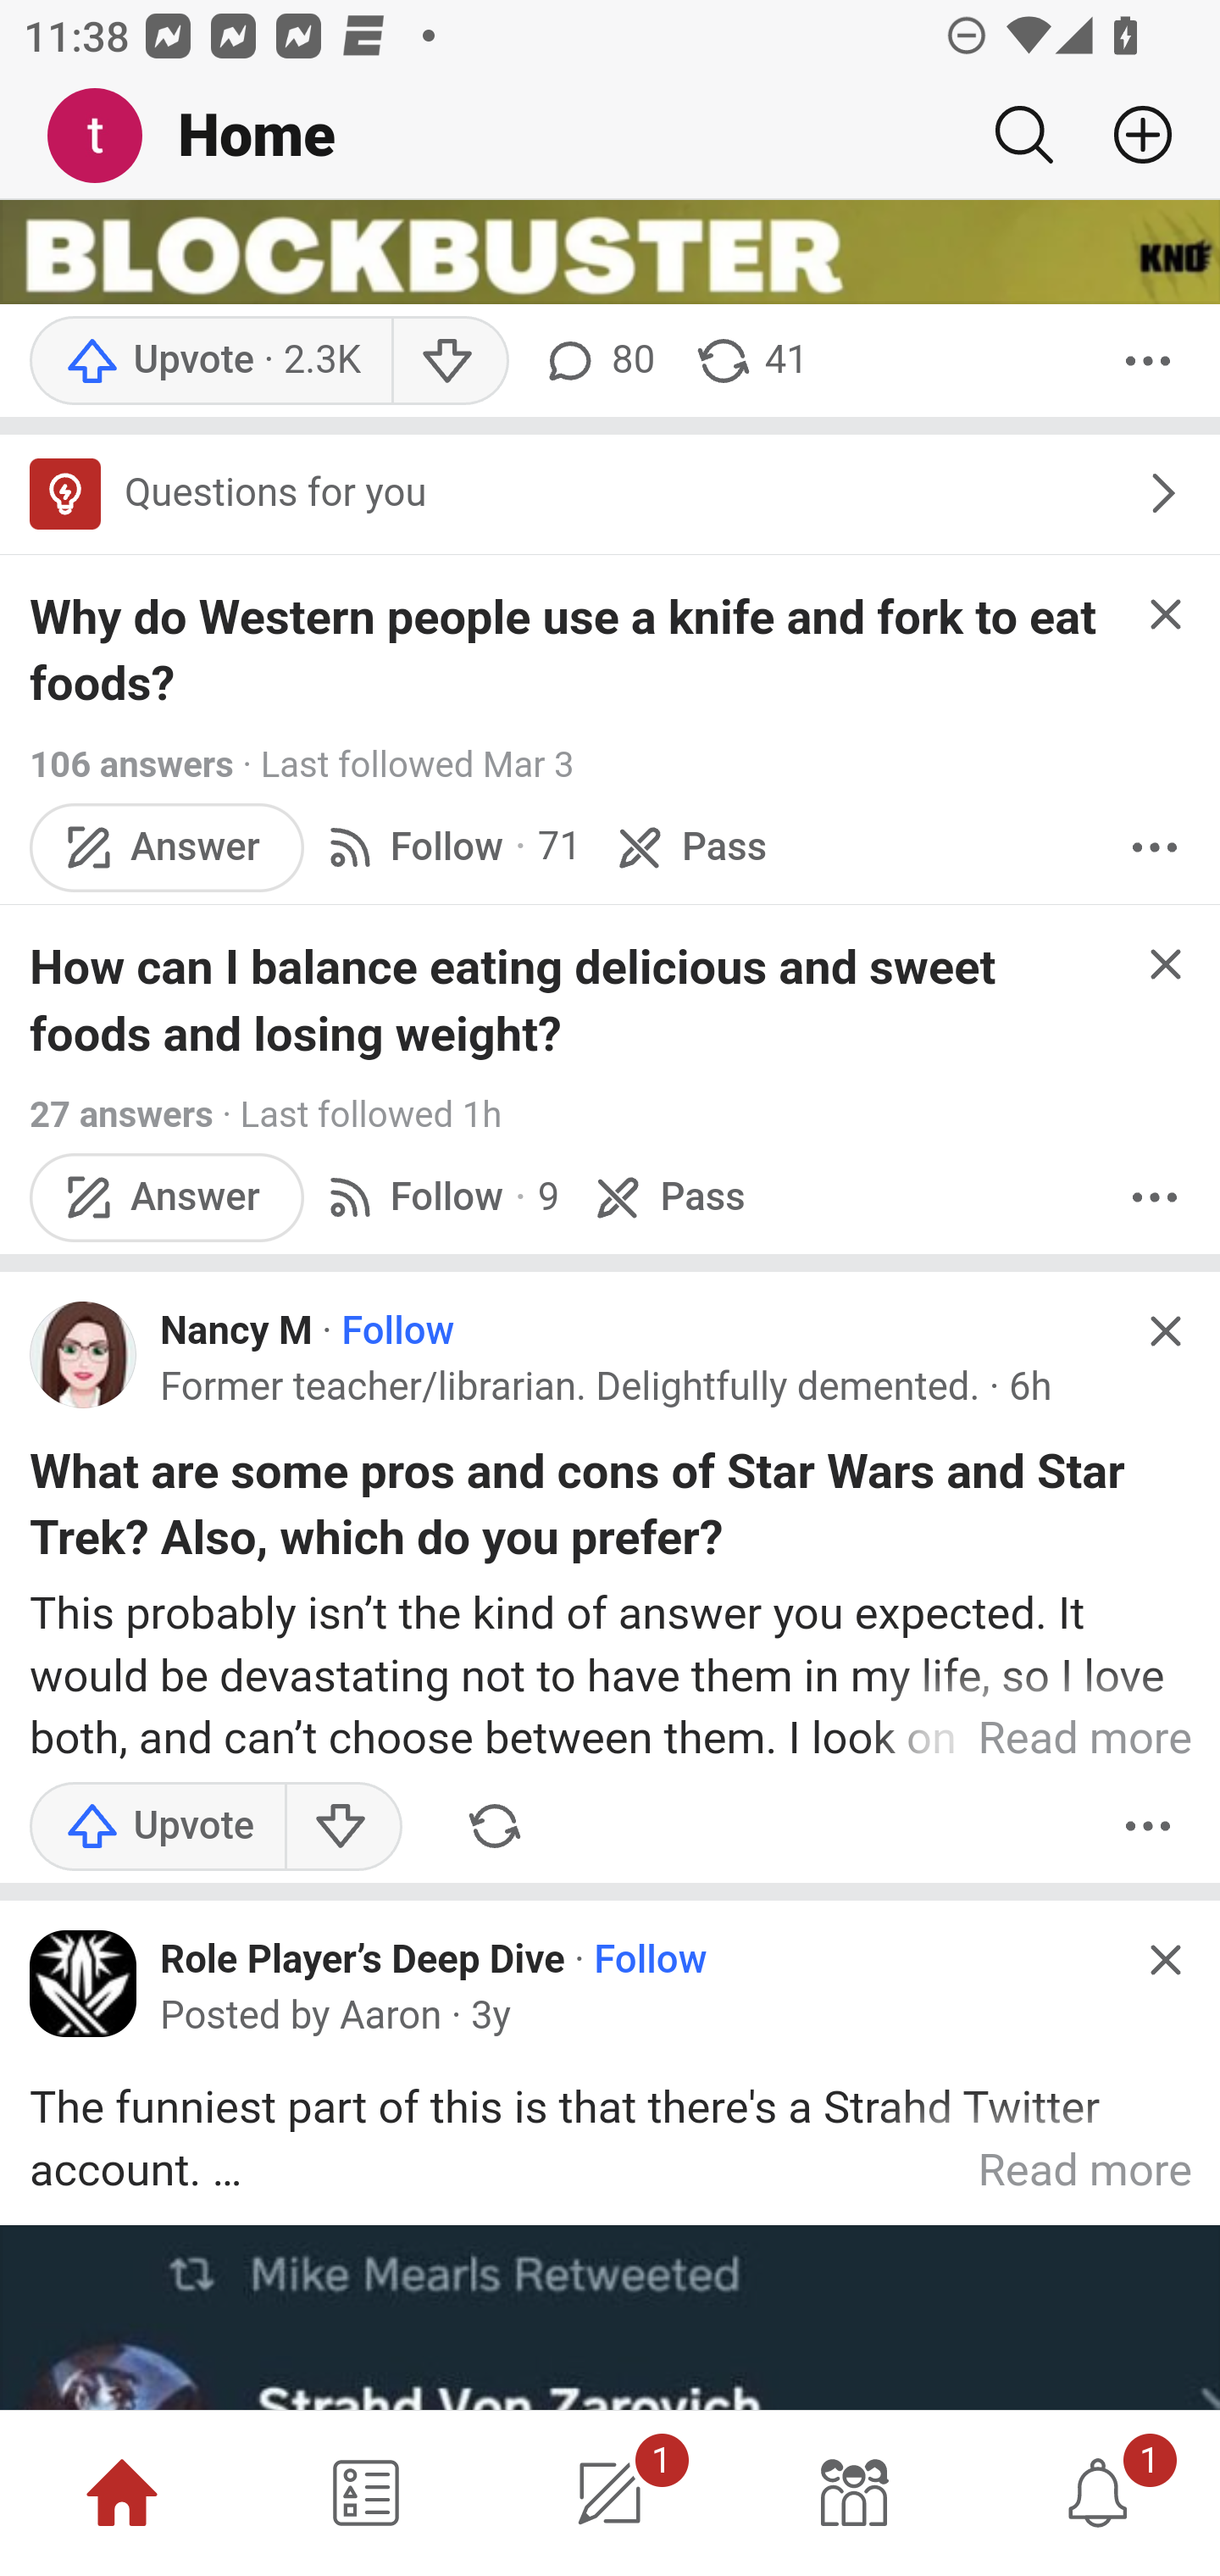 The height and width of the screenshot is (2576, 1220). What do you see at coordinates (107, 136) in the screenshot?
I see `Me` at bounding box center [107, 136].